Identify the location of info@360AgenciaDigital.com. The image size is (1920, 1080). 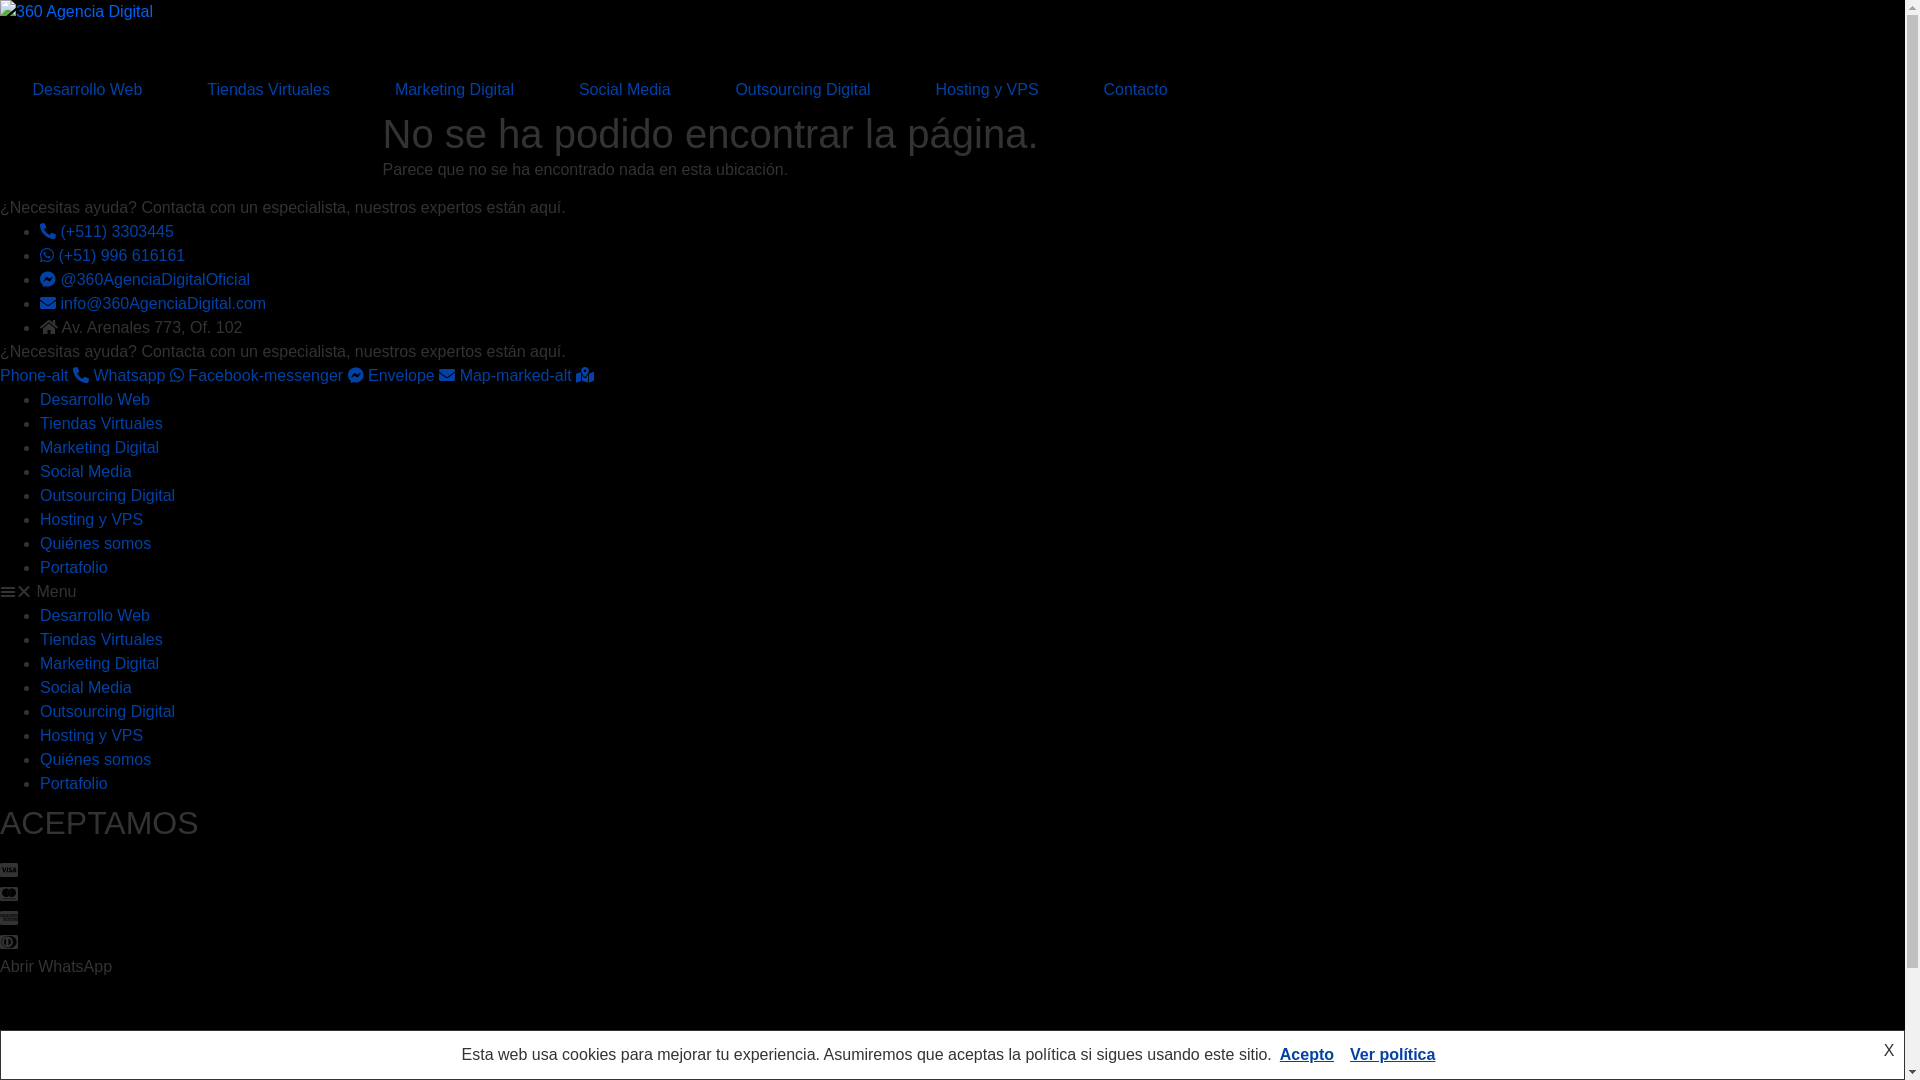
(153, 303).